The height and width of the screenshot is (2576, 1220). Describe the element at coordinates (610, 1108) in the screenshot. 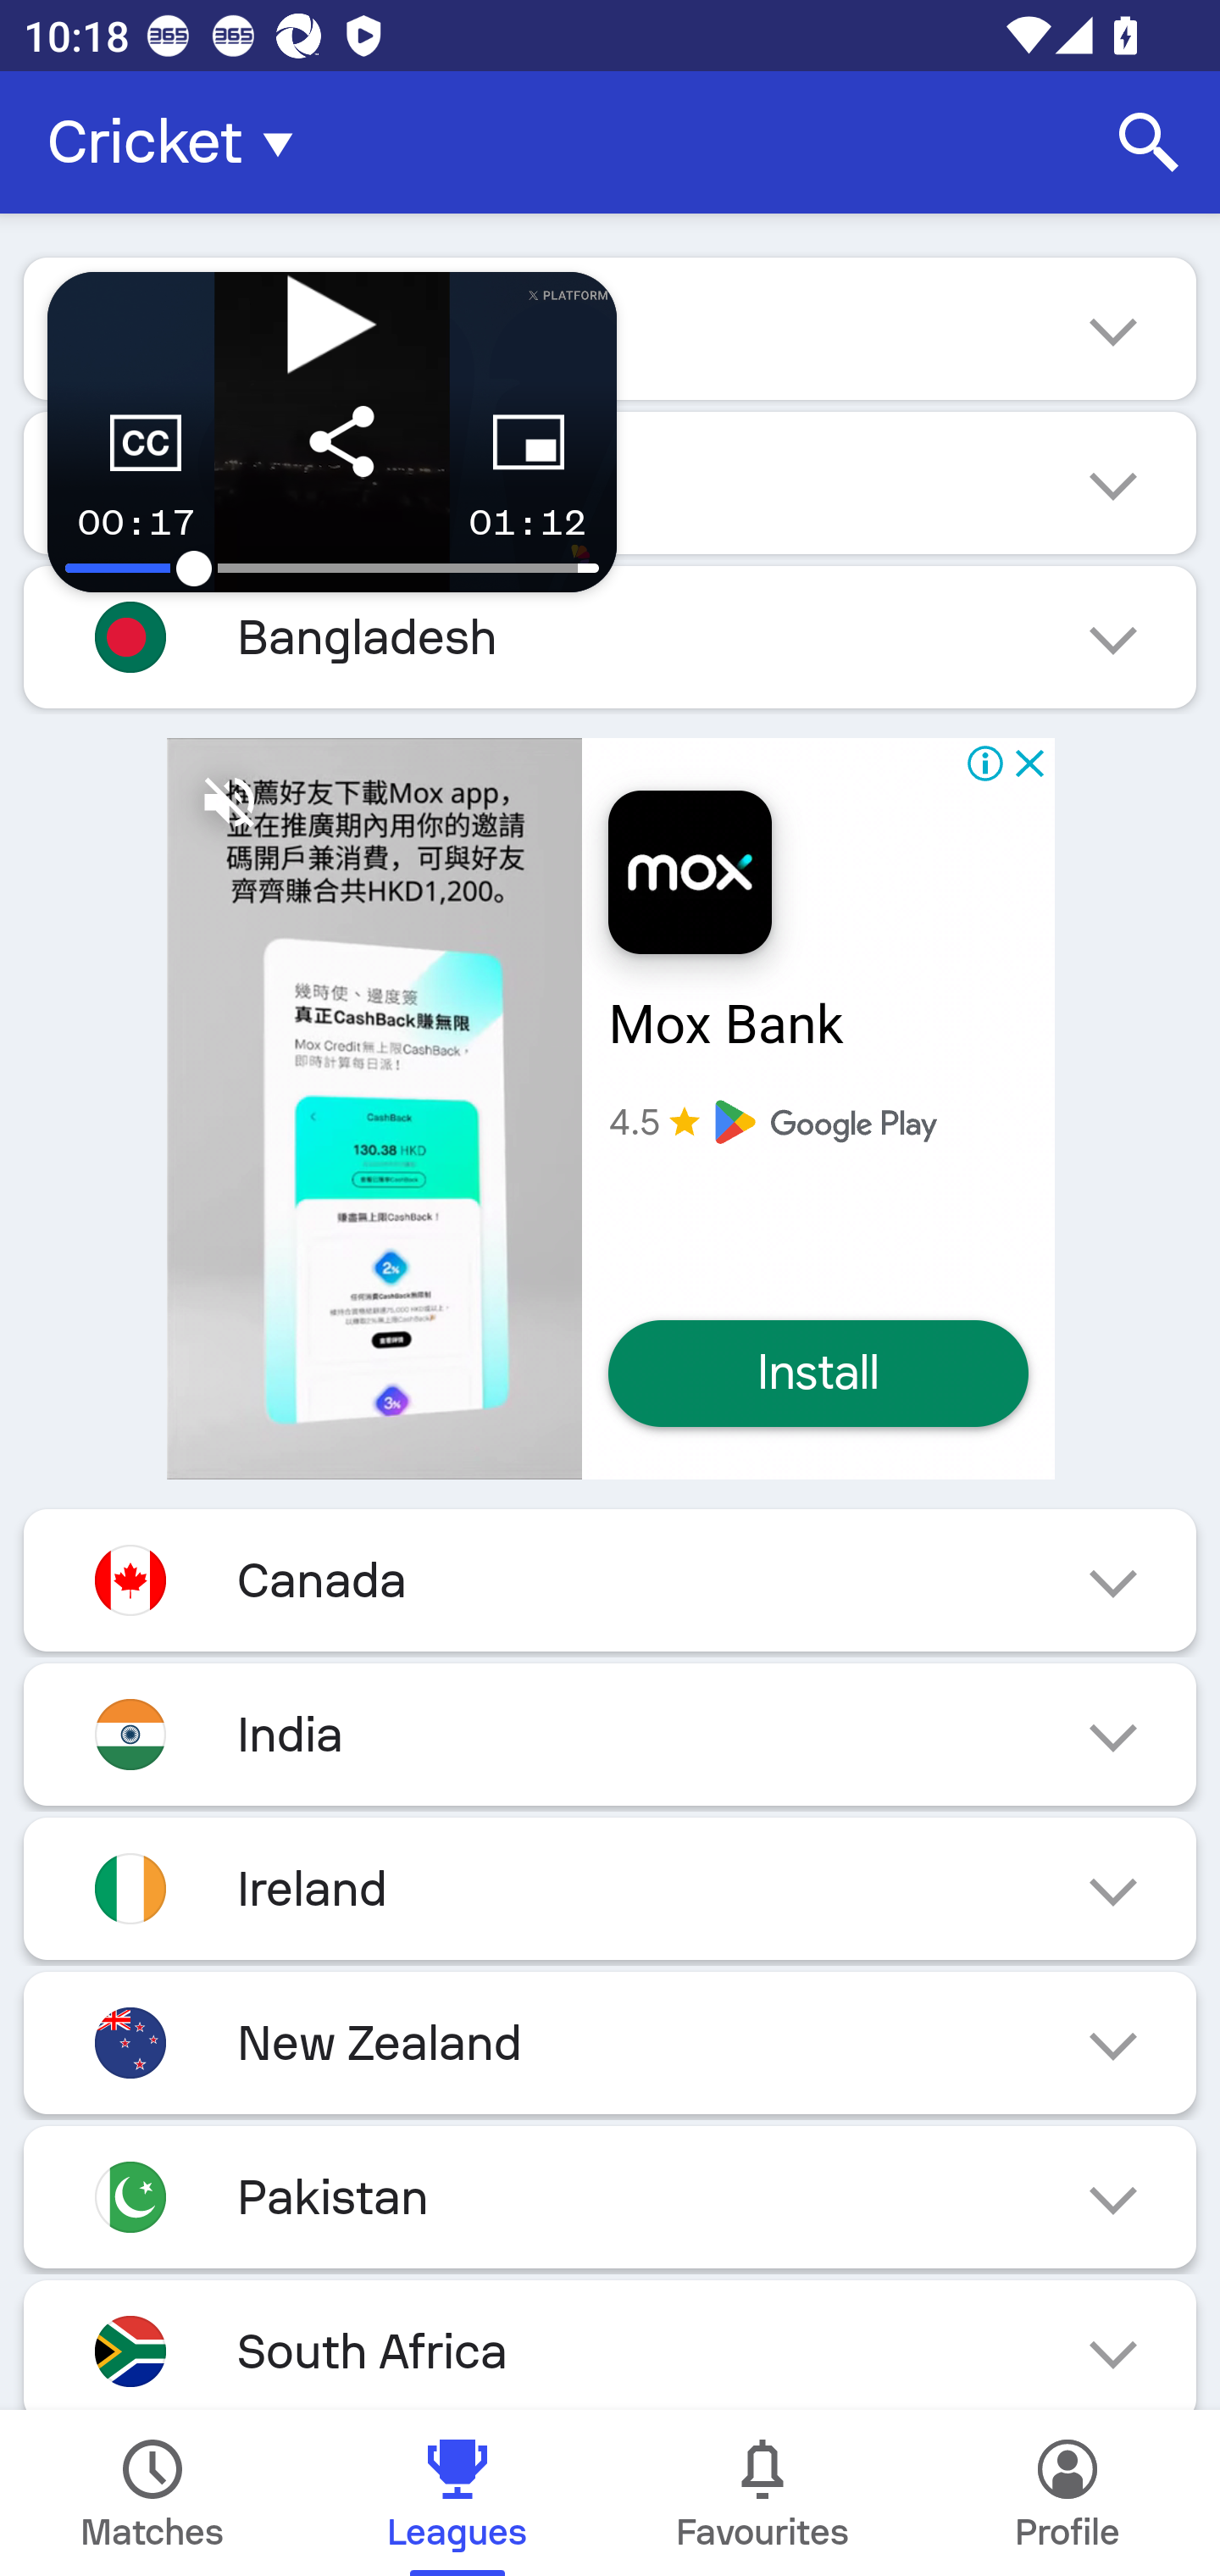

I see `Mox Bank 4.5 Install Install` at that location.